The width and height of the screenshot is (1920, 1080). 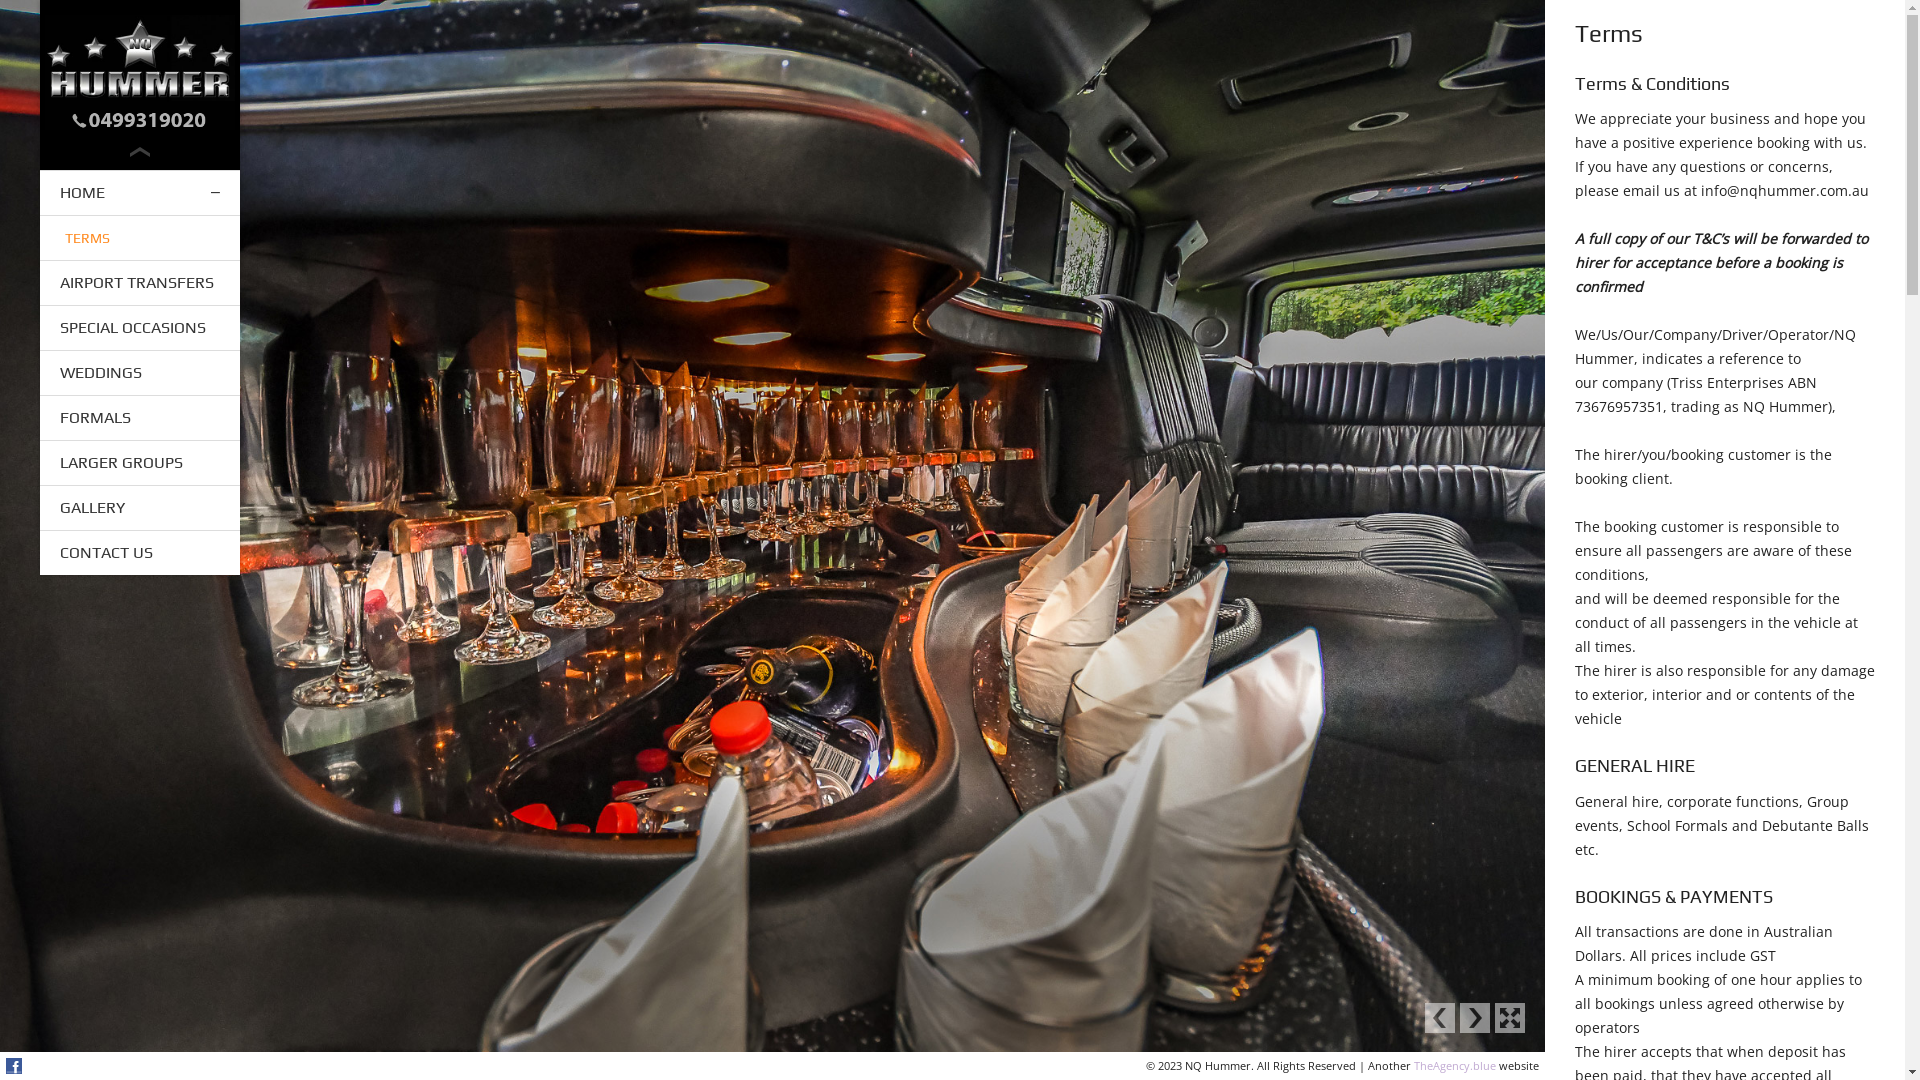 What do you see at coordinates (140, 508) in the screenshot?
I see `GALLERY` at bounding box center [140, 508].